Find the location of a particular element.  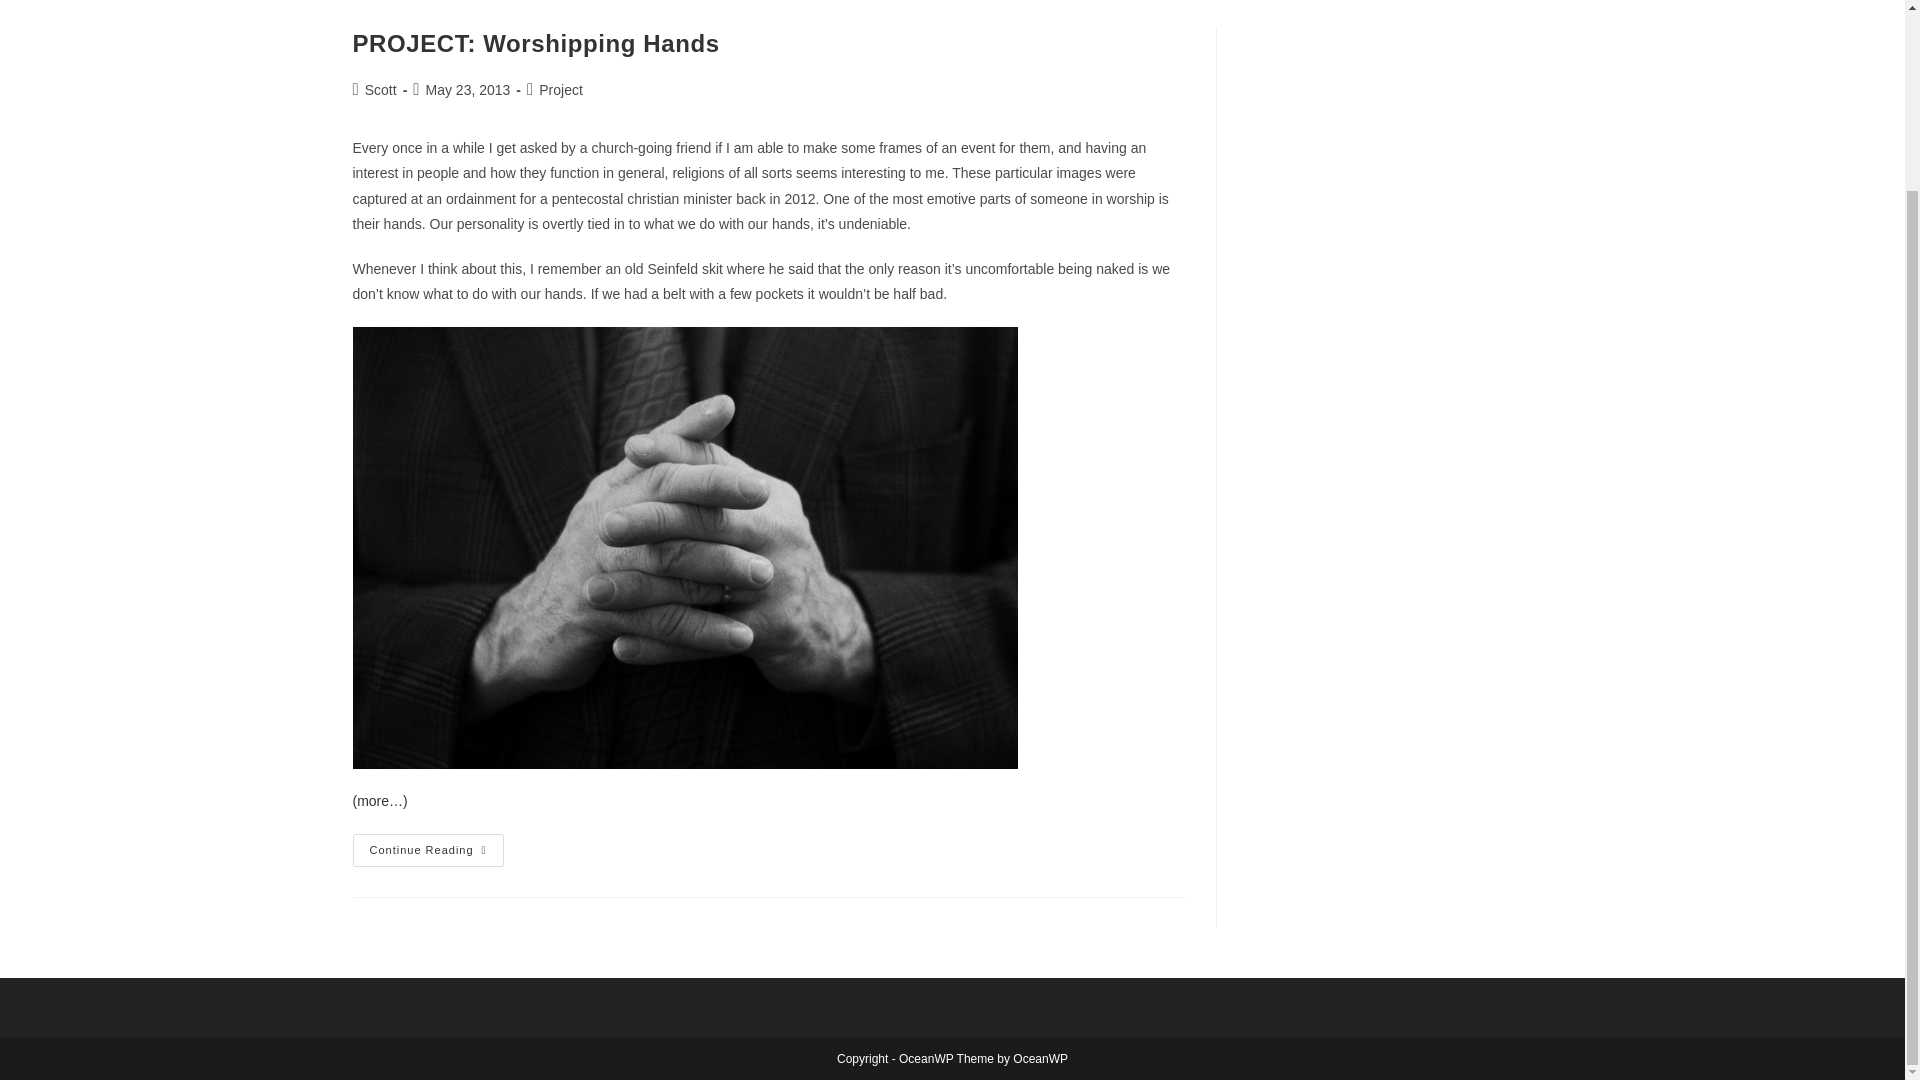

Project is located at coordinates (380, 90).